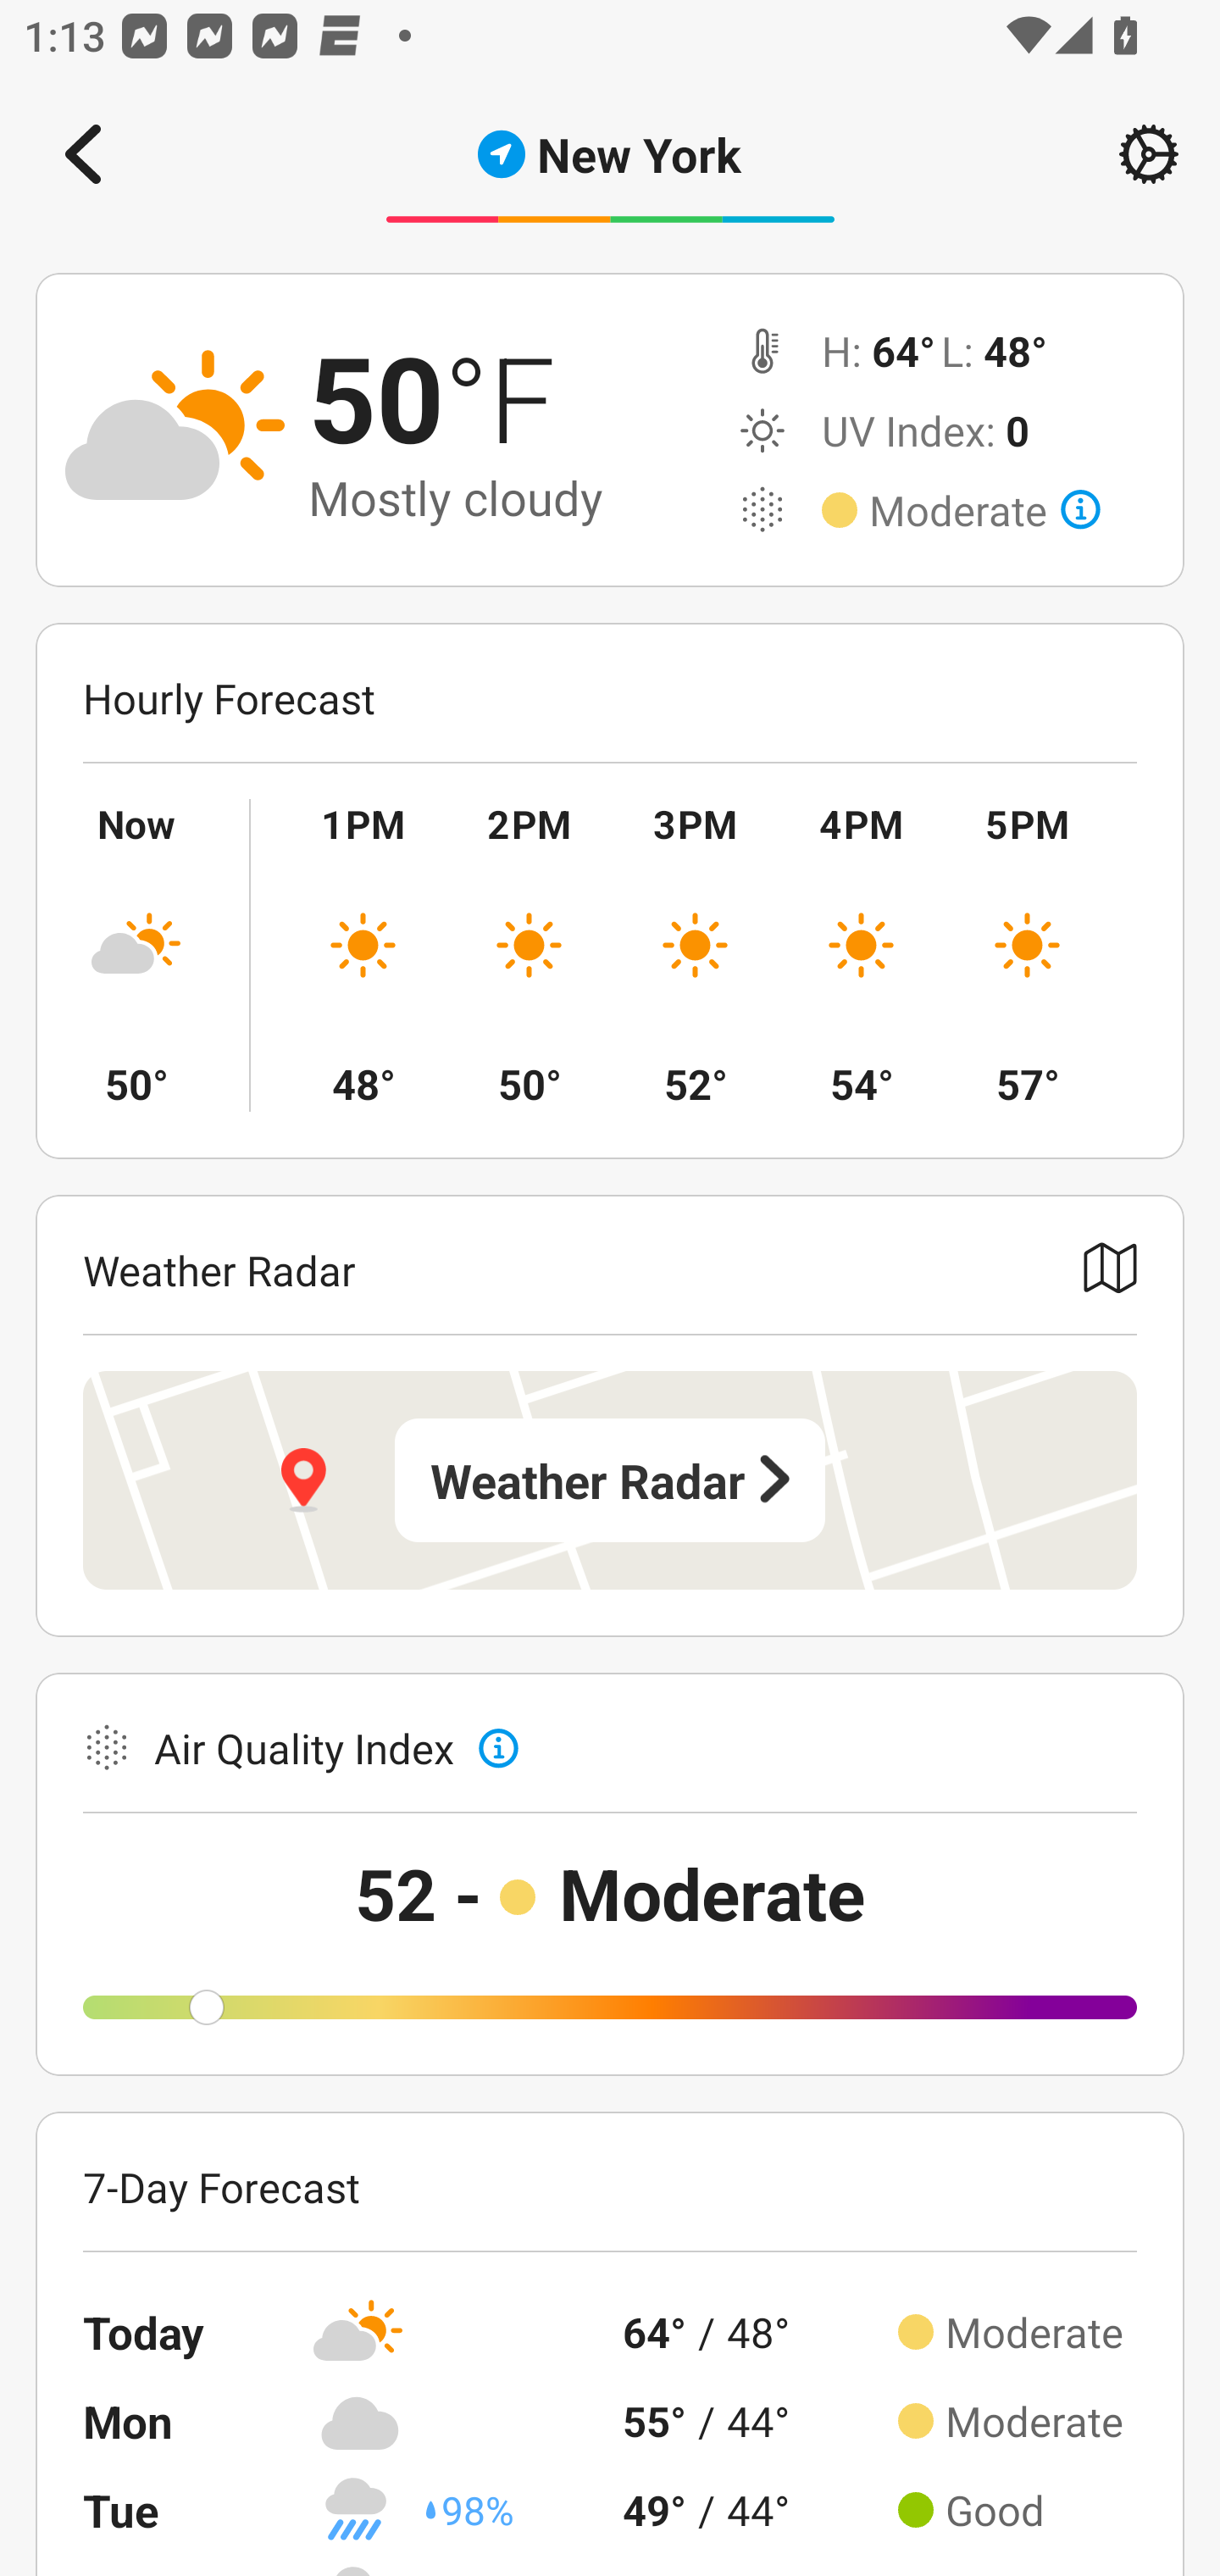  What do you see at coordinates (83, 154) in the screenshot?
I see `Navigate up` at bounding box center [83, 154].